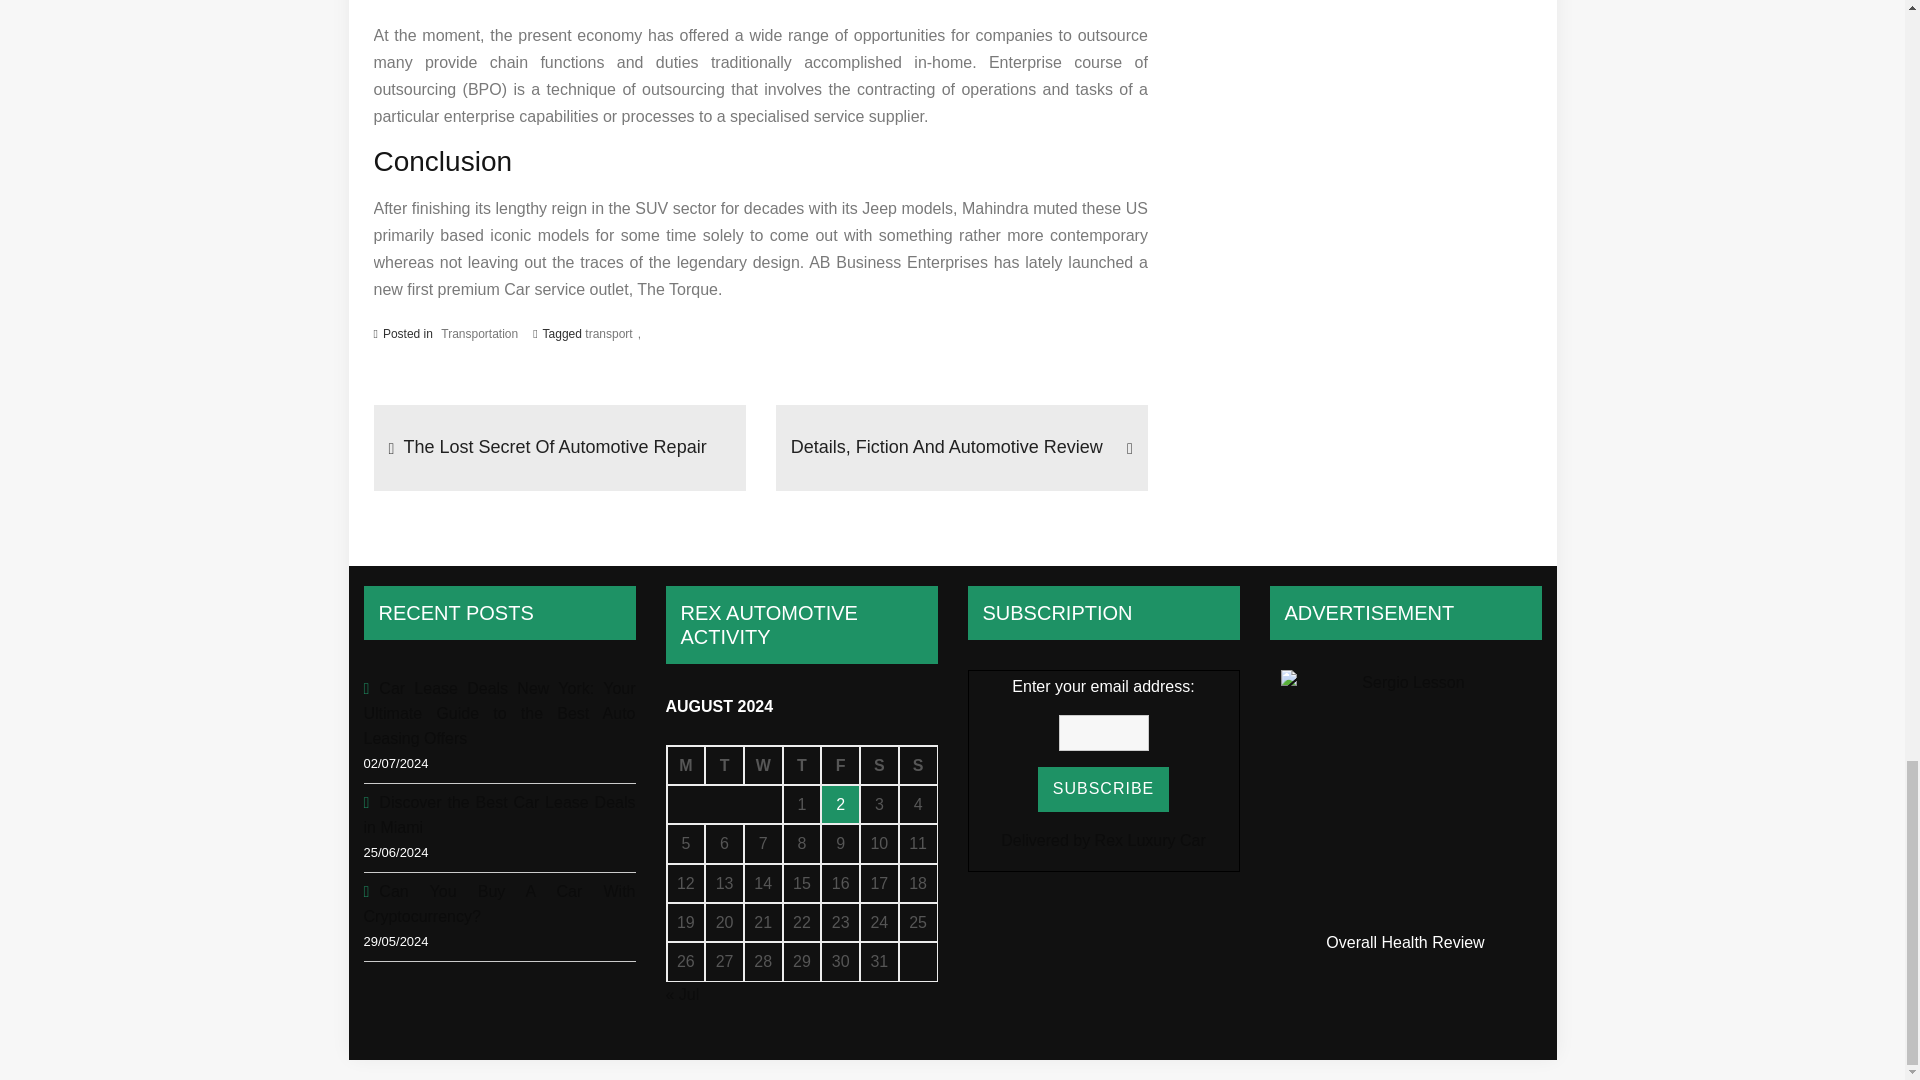 The width and height of the screenshot is (1920, 1080). What do you see at coordinates (480, 333) in the screenshot?
I see `Transportation` at bounding box center [480, 333].